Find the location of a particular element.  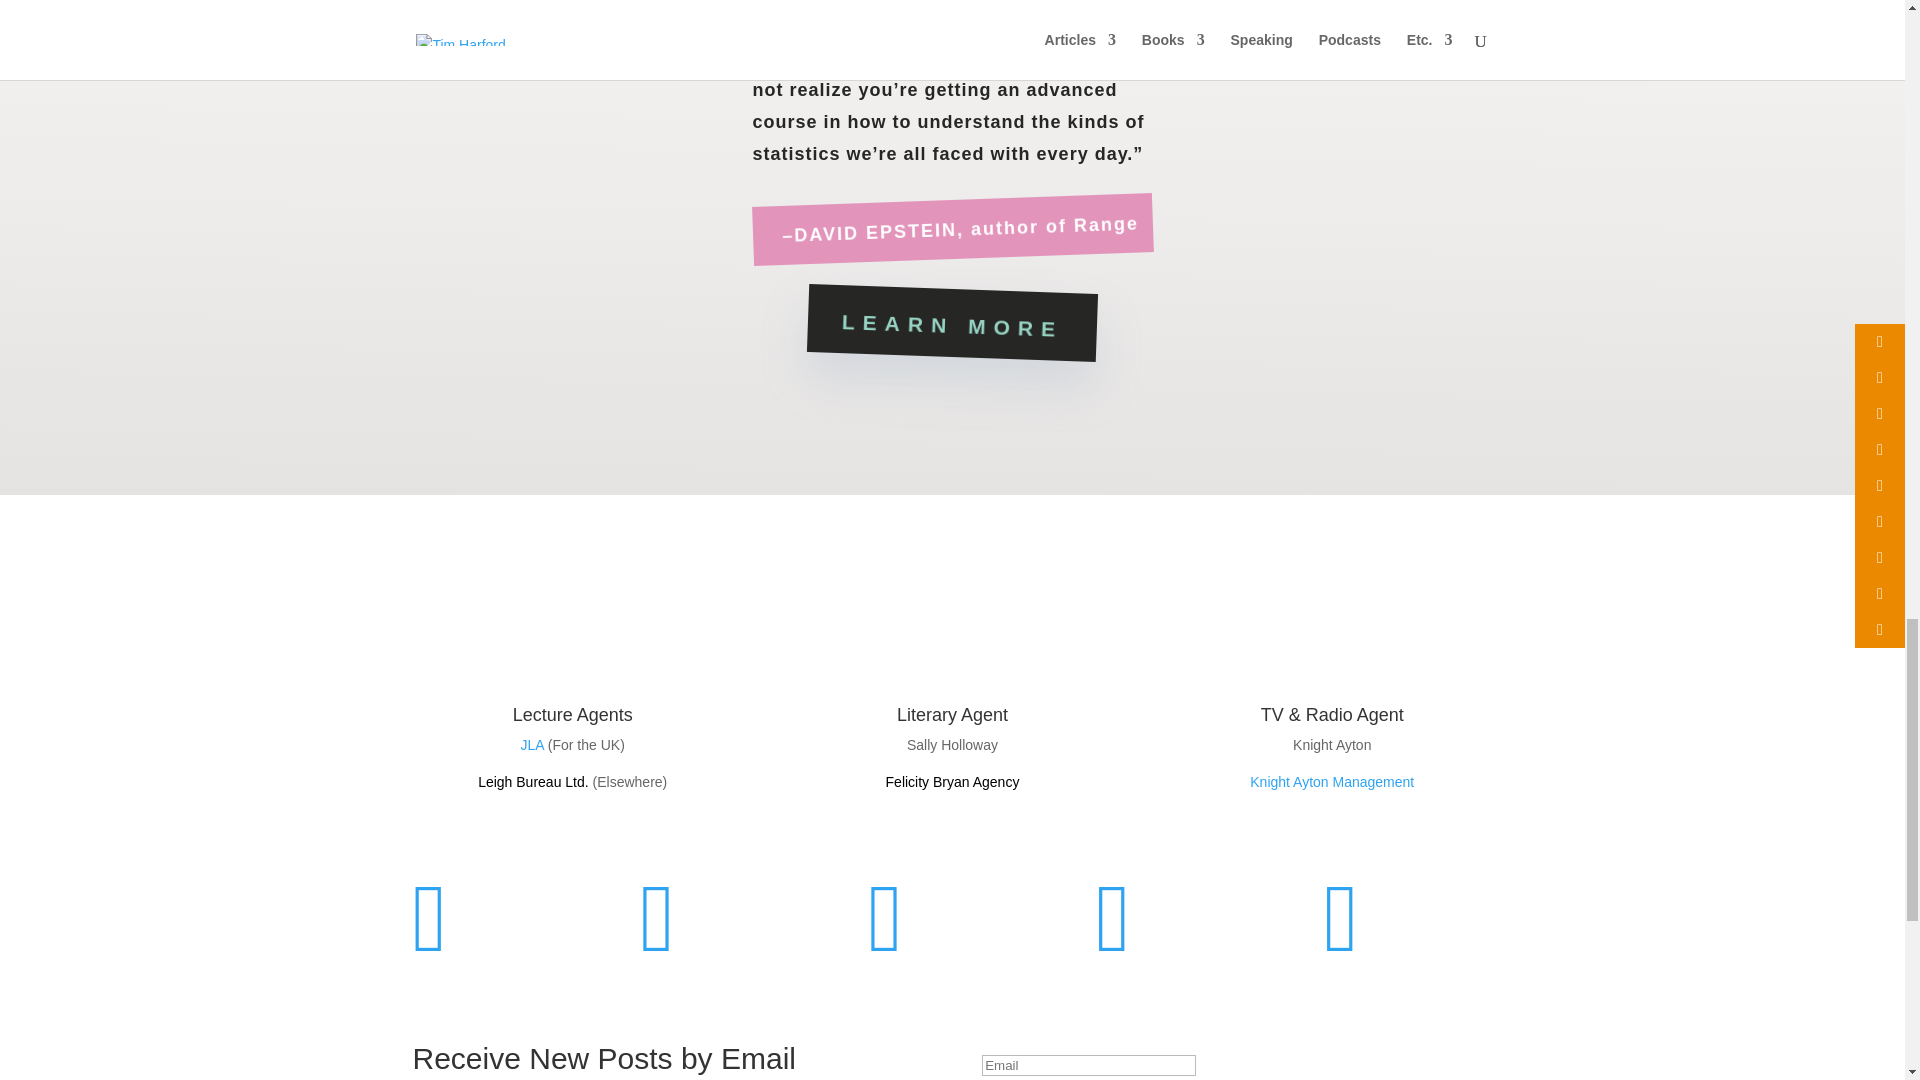

LEARN MORE is located at coordinates (951, 318).